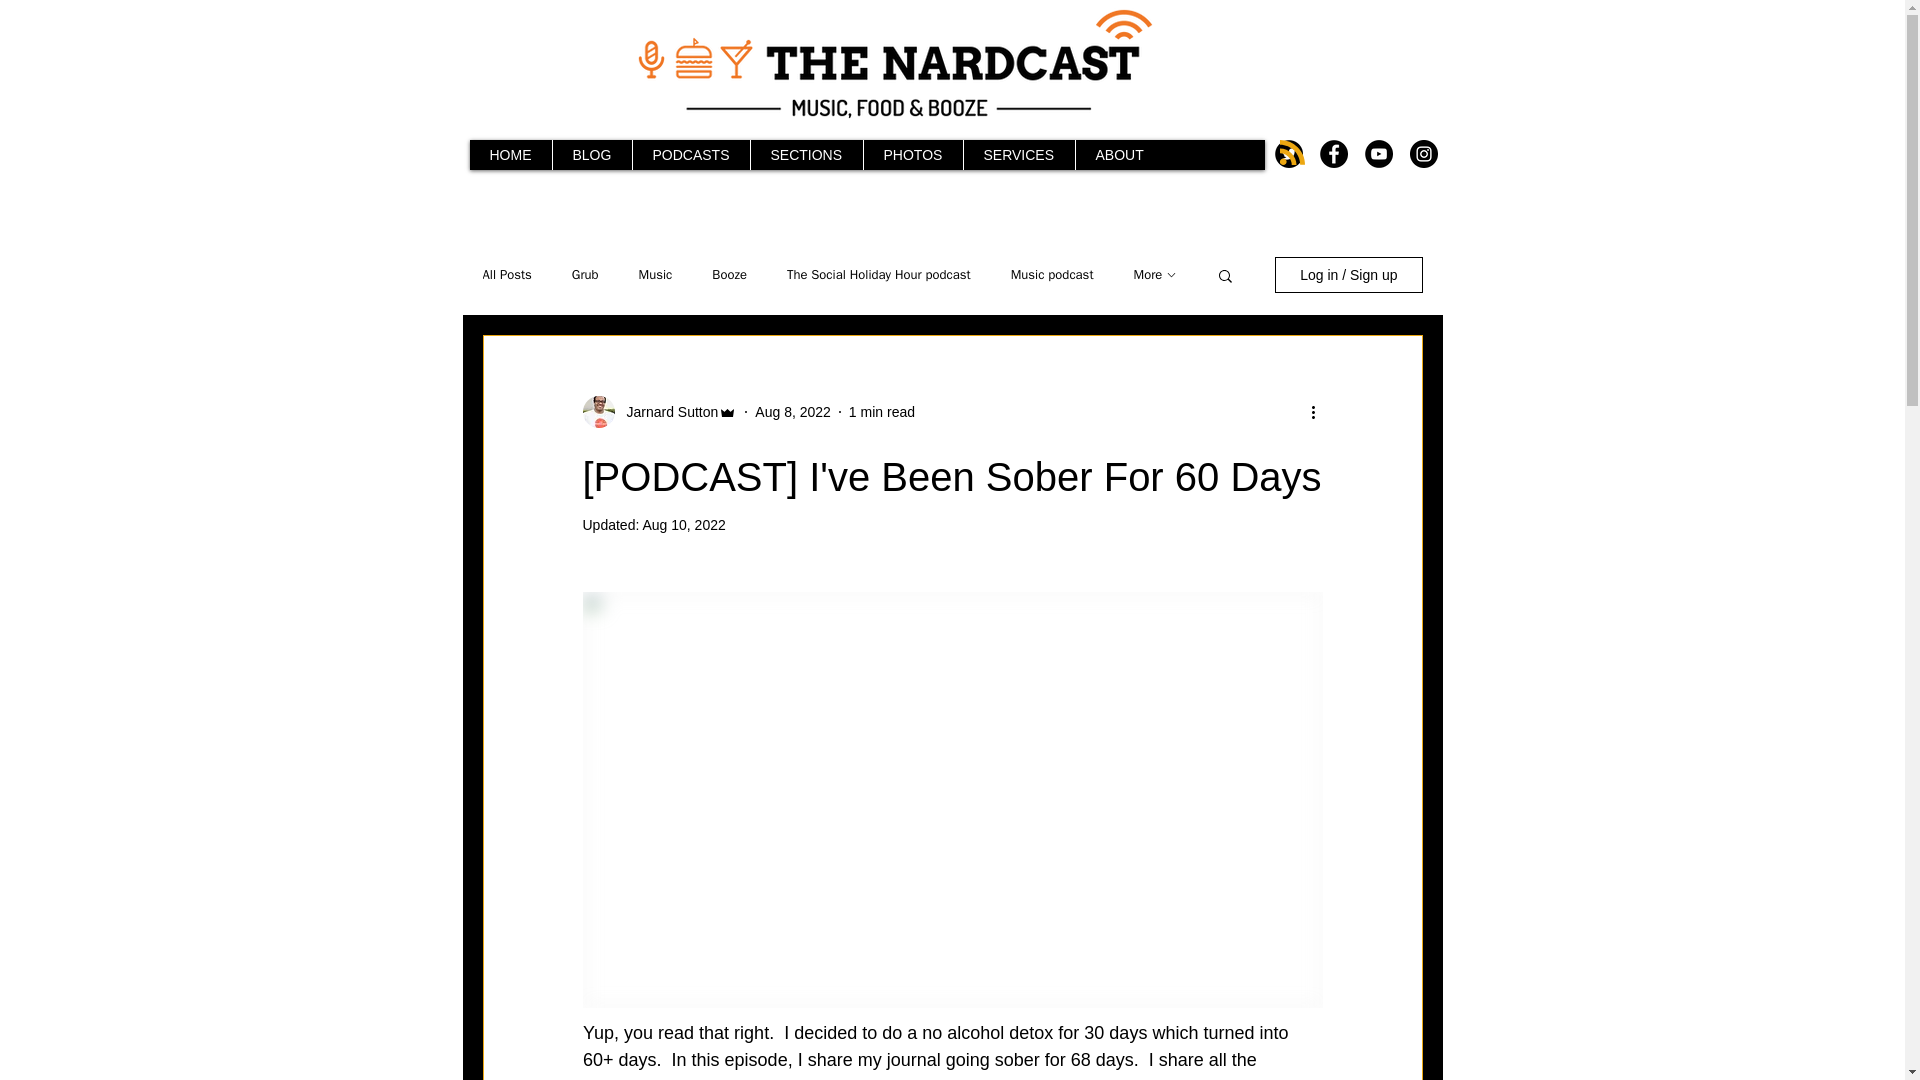 The width and height of the screenshot is (1920, 1080). Describe the element at coordinates (690, 154) in the screenshot. I see `PODCASTS` at that location.